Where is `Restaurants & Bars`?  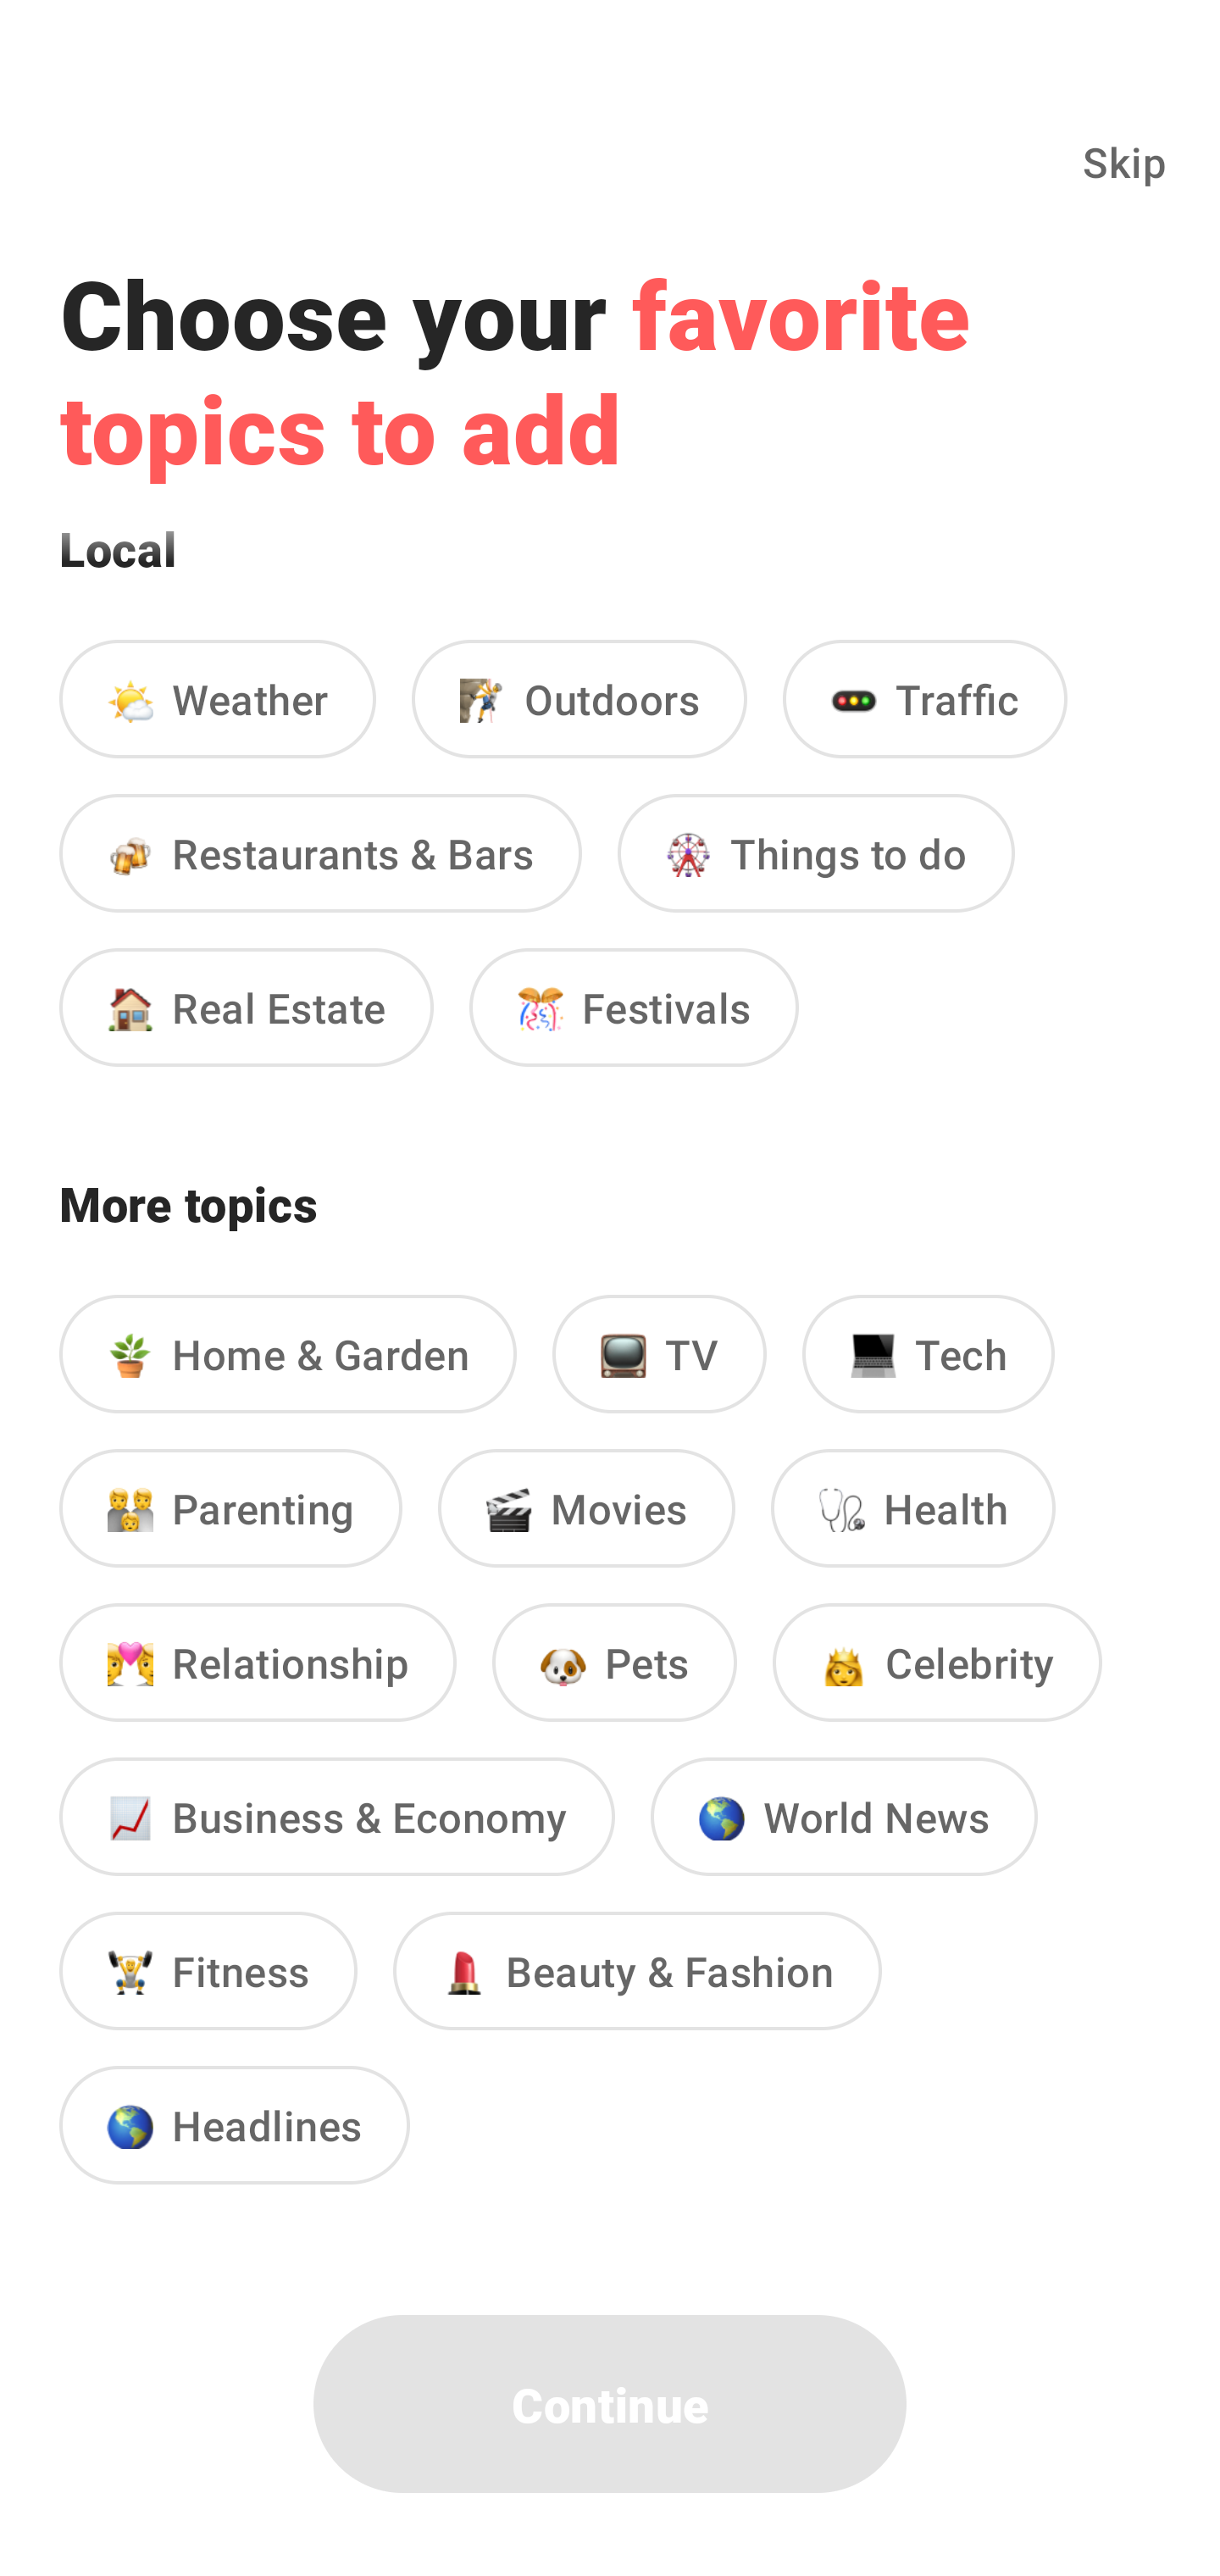
Restaurants & Bars is located at coordinates (320, 852).